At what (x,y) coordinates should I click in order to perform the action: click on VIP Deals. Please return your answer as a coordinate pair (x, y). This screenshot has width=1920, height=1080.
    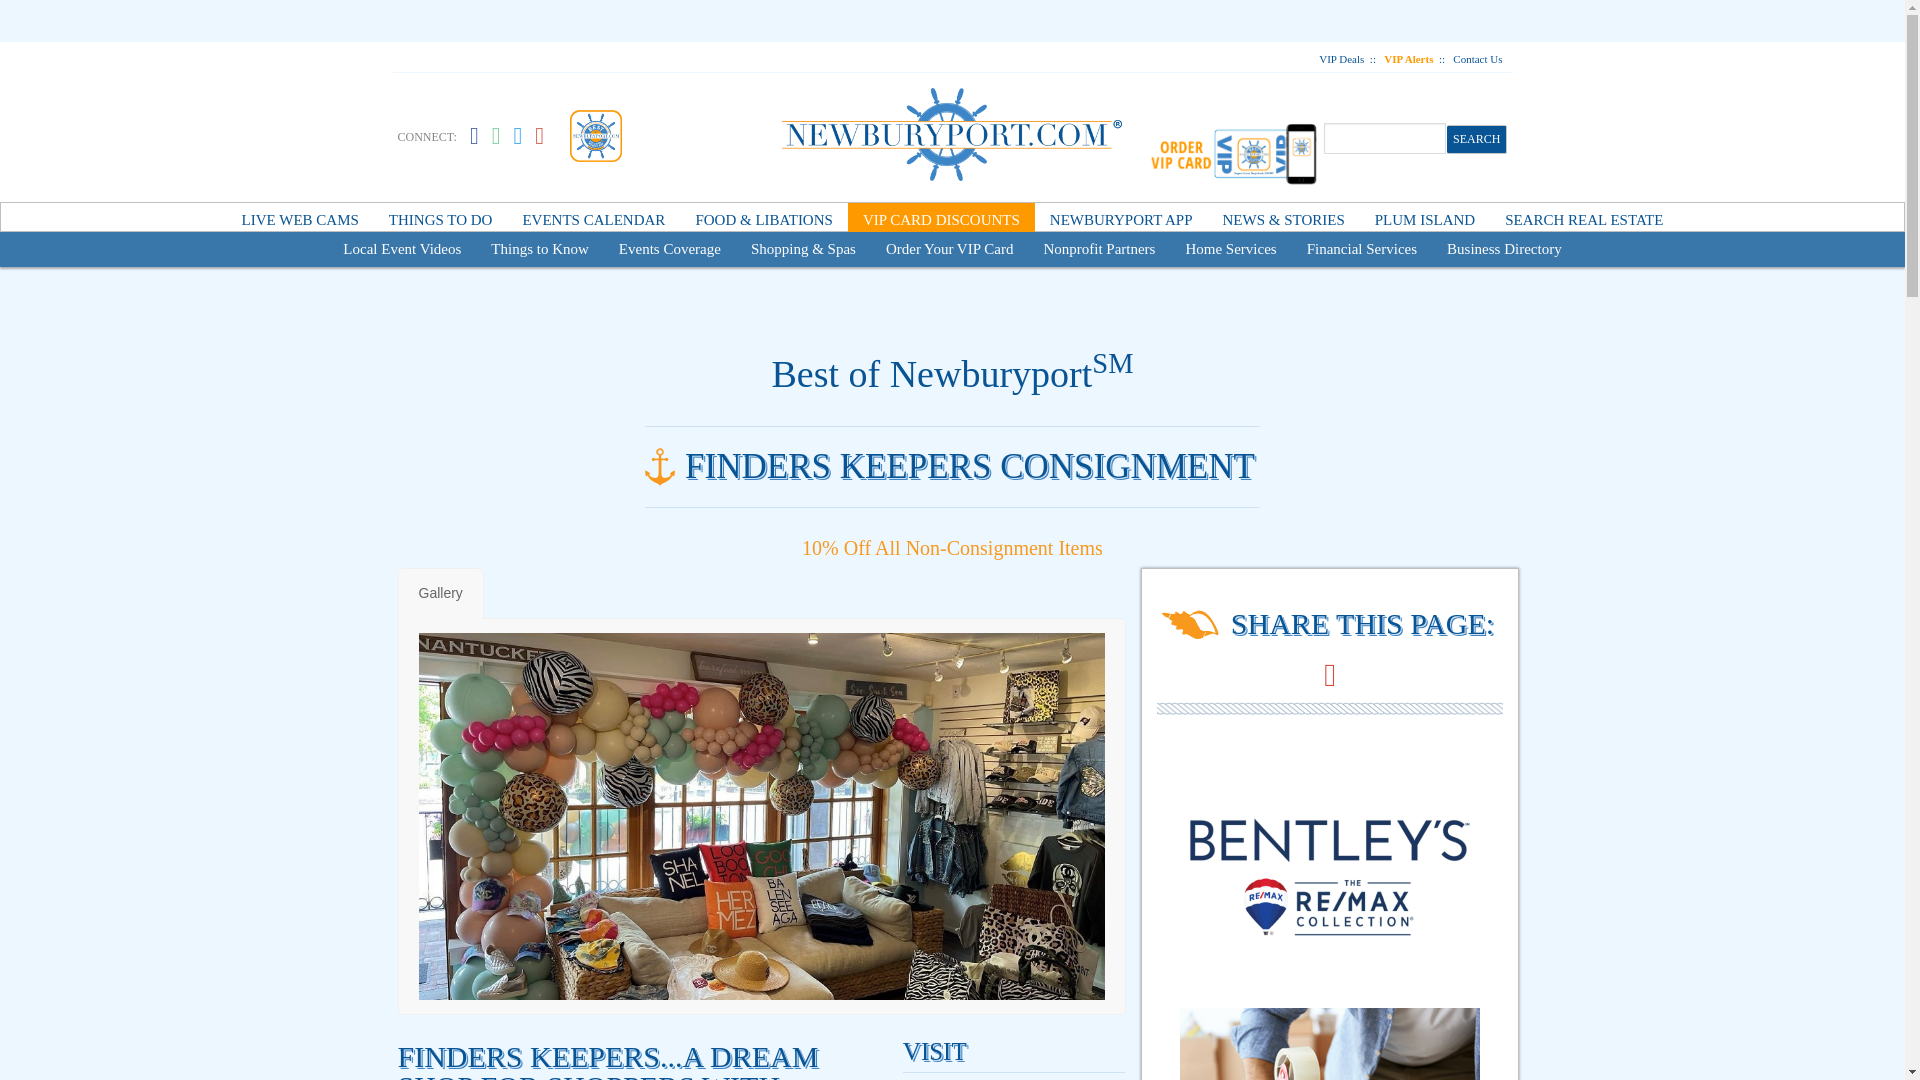
    Looking at the image, I should click on (1341, 58).